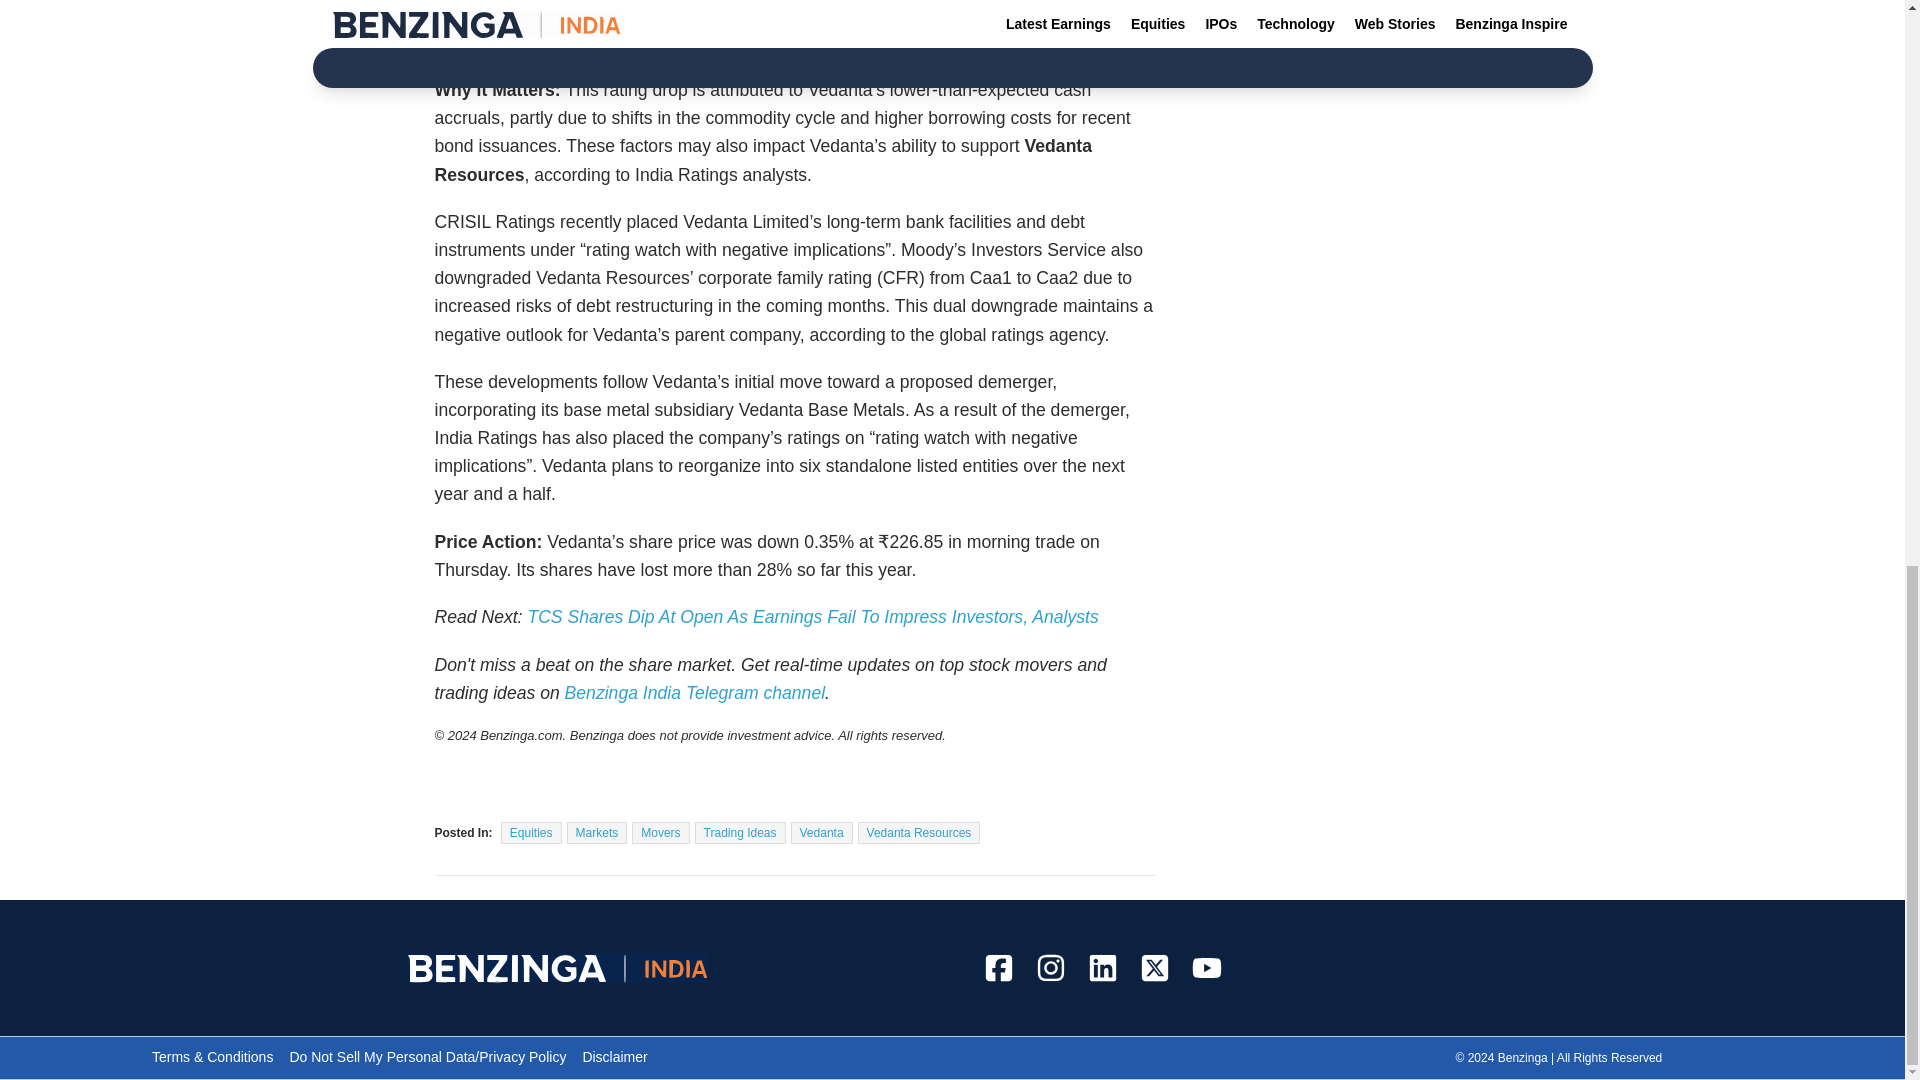 The width and height of the screenshot is (1920, 1080). Describe the element at coordinates (740, 832) in the screenshot. I see `Trading Ideas` at that location.